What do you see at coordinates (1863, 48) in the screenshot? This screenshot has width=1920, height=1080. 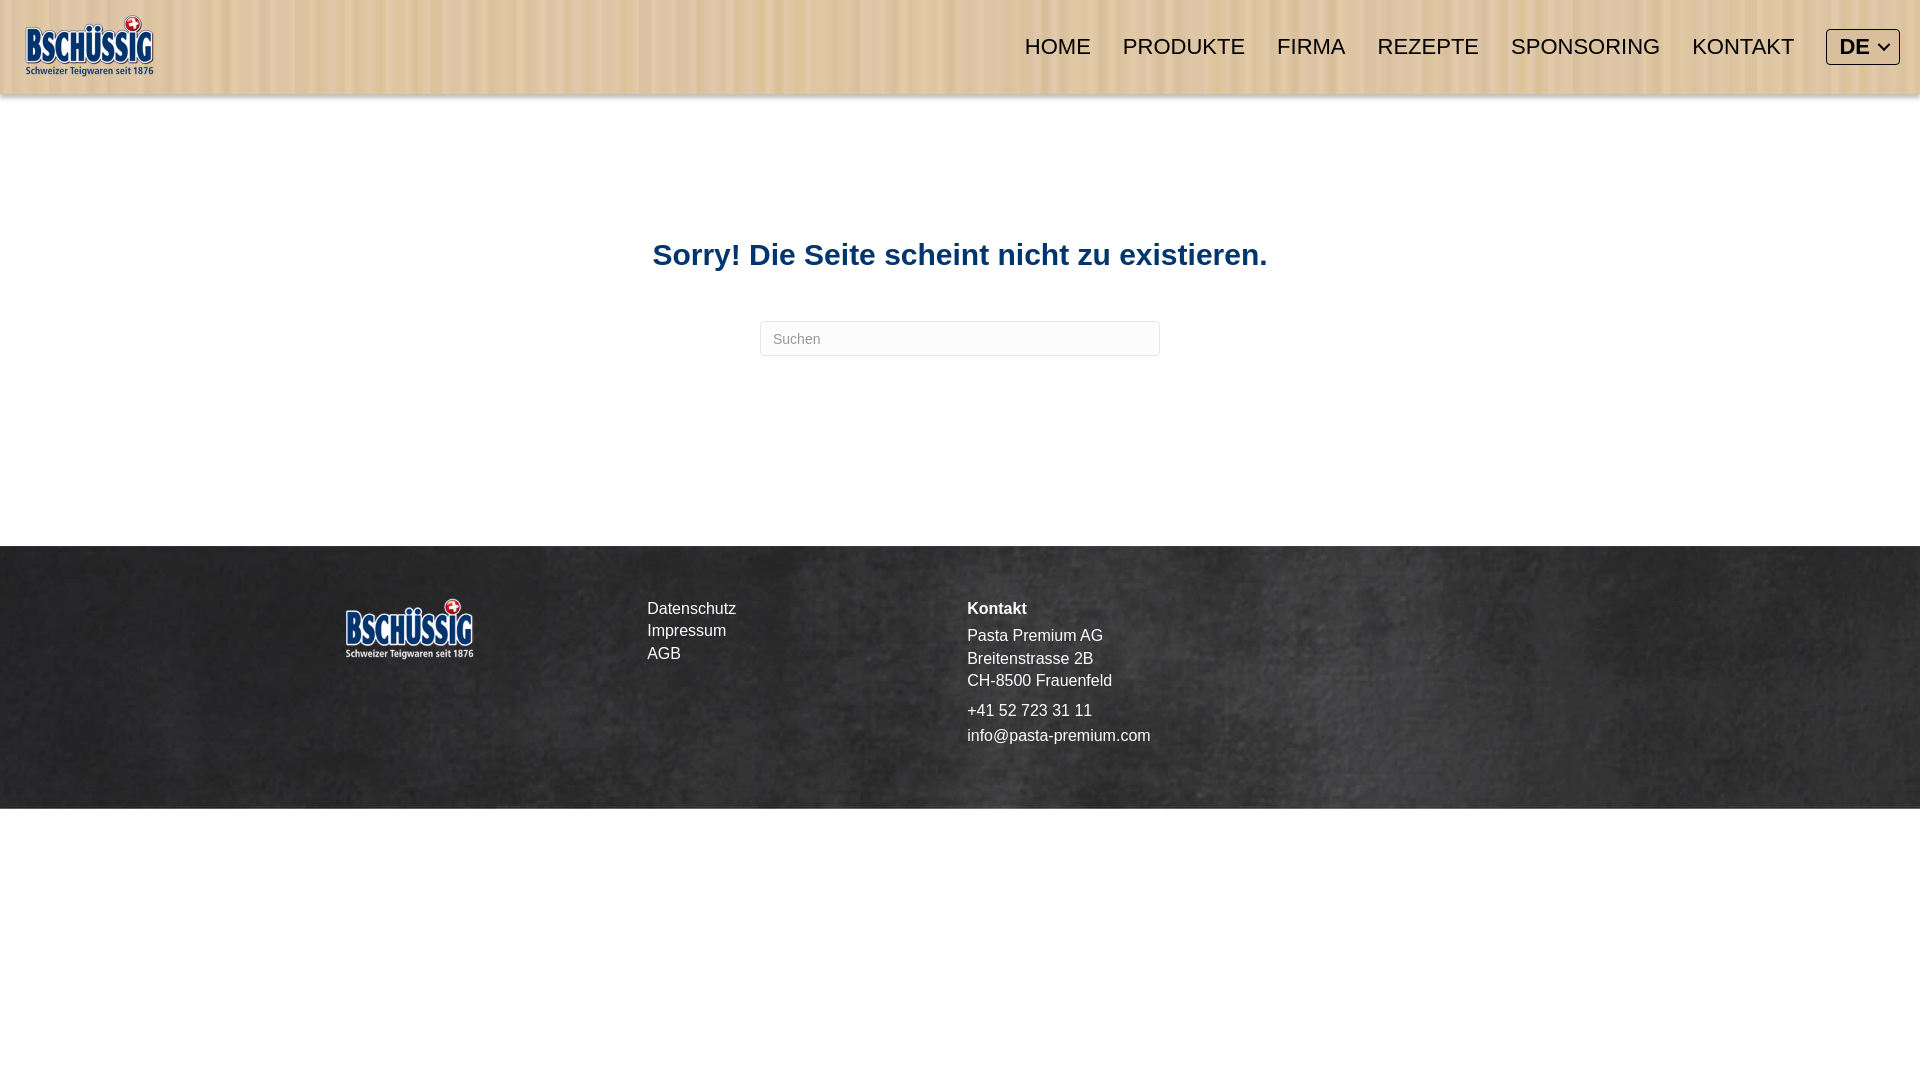 I see `DE` at bounding box center [1863, 48].